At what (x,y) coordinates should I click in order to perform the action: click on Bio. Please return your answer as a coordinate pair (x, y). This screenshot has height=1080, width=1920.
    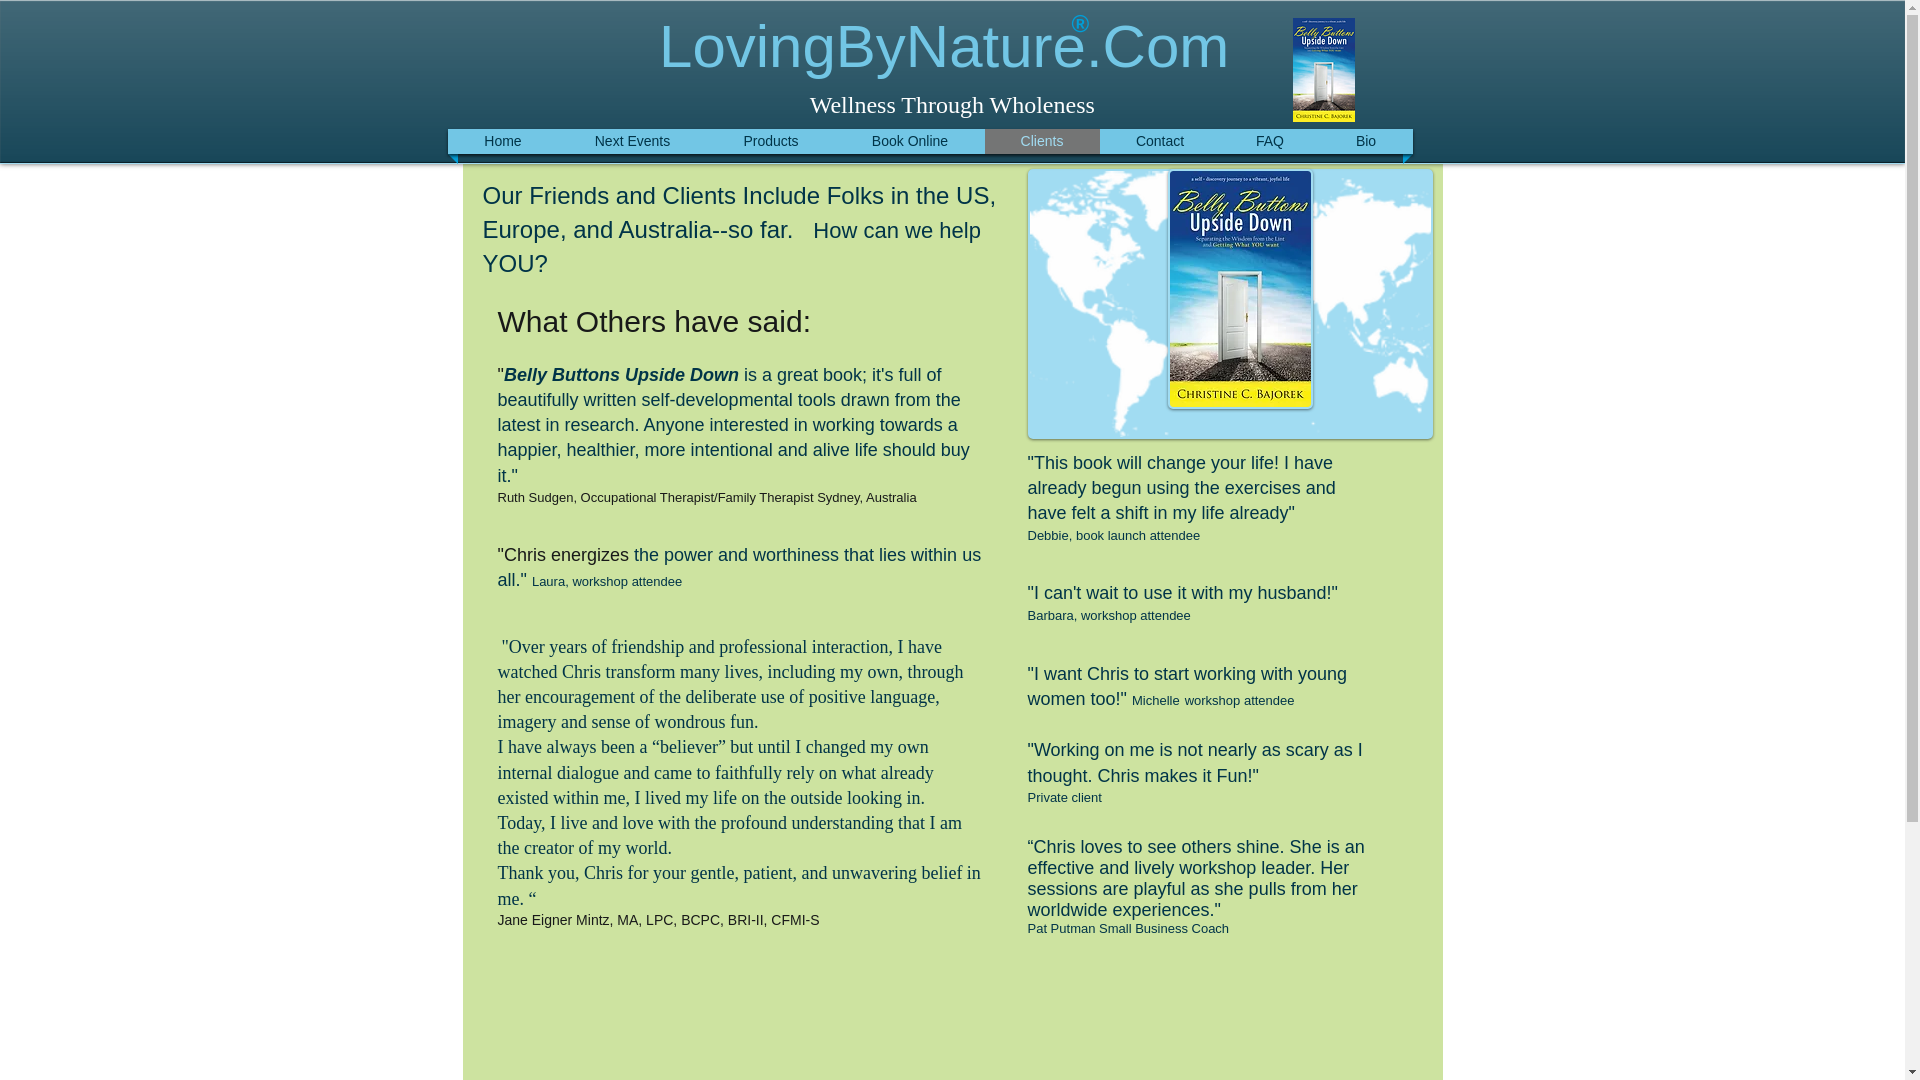
    Looking at the image, I should click on (1366, 141).